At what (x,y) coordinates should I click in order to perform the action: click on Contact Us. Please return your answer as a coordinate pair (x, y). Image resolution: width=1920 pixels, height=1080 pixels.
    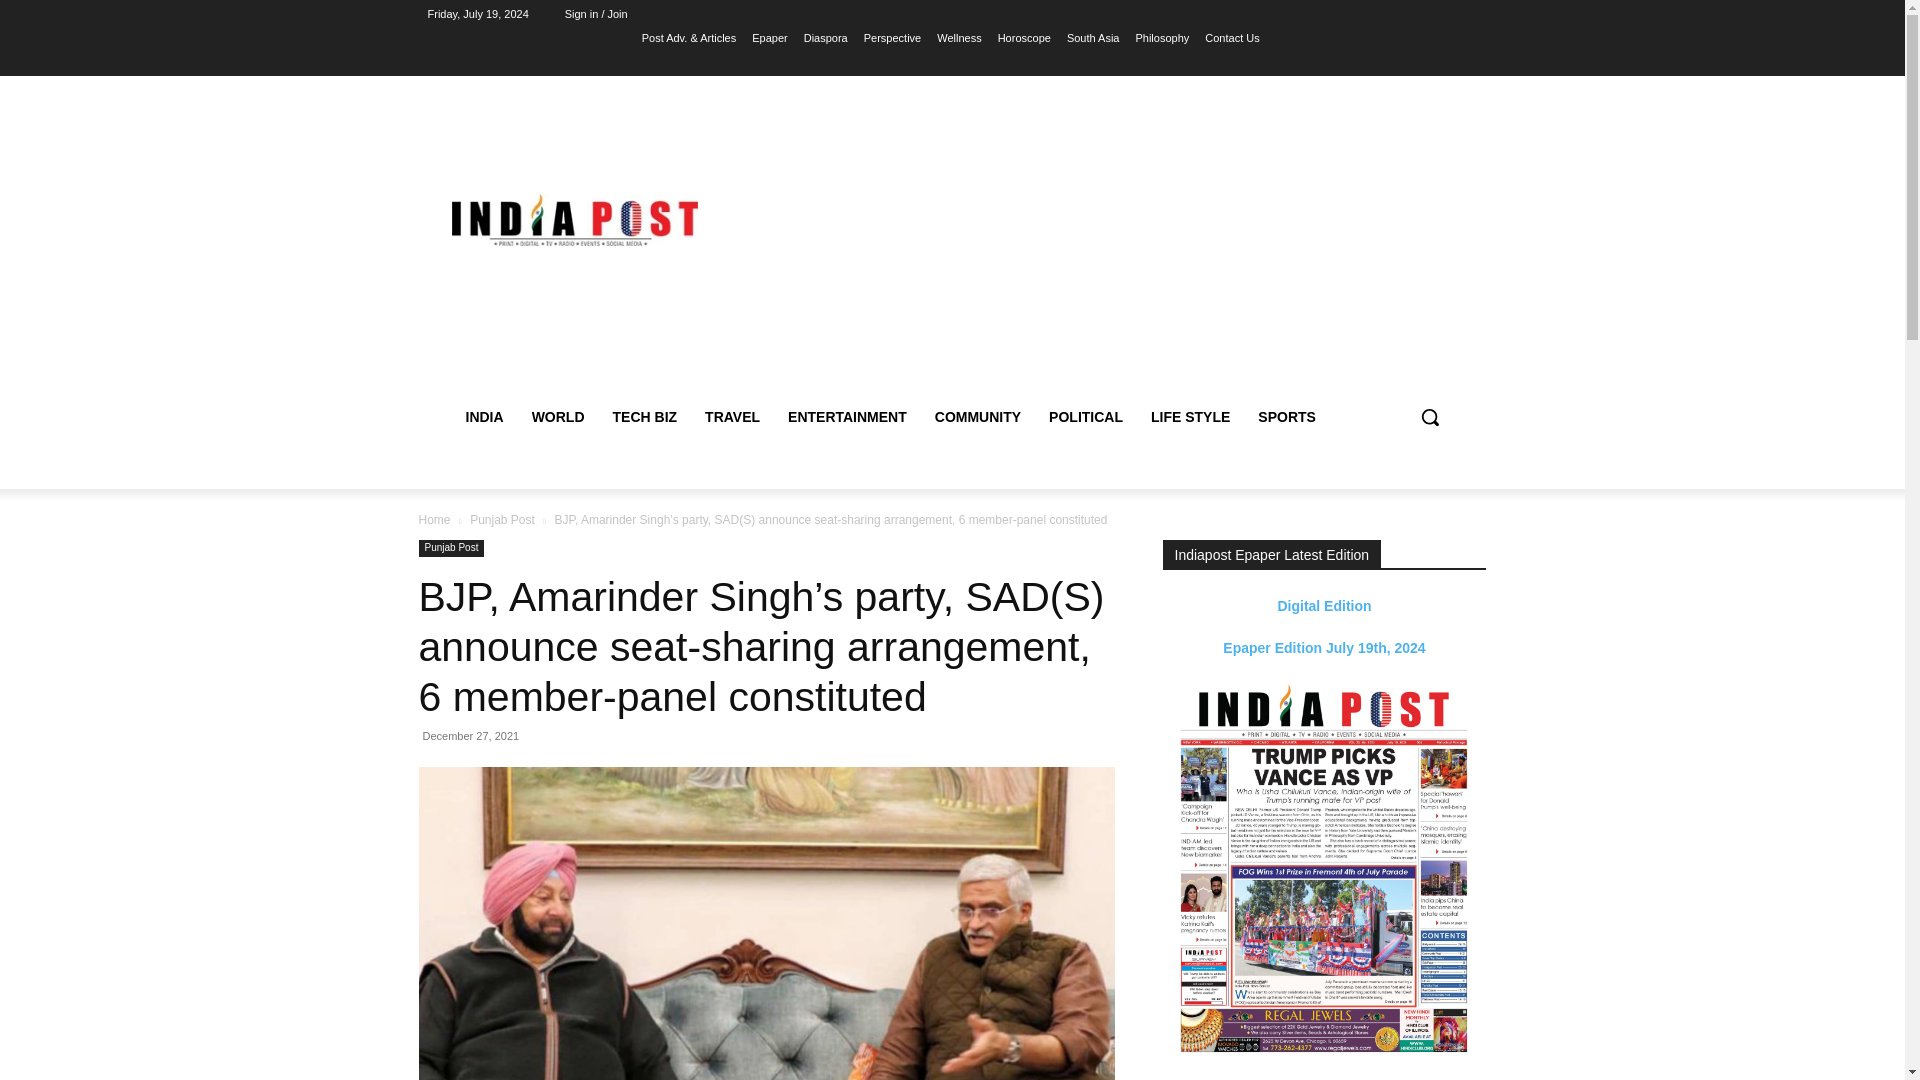
    Looking at the image, I should click on (1232, 37).